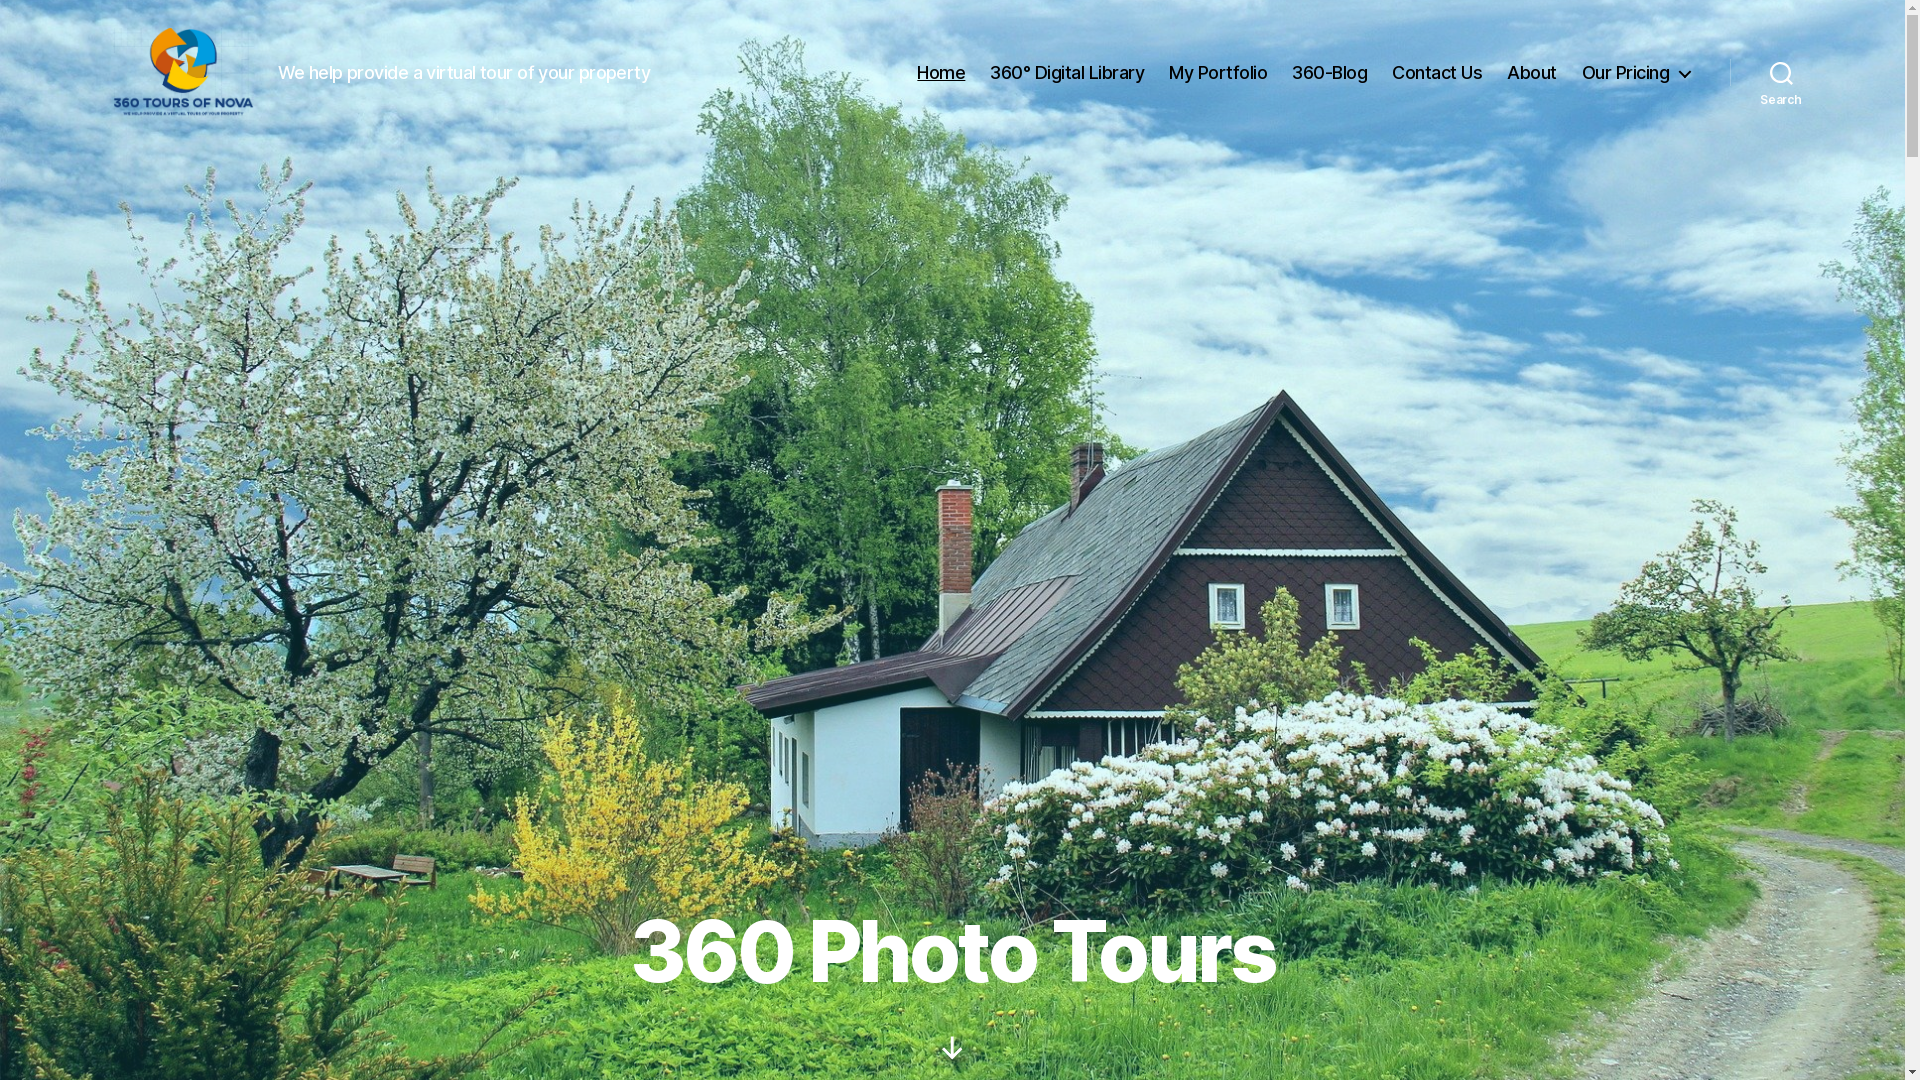 Image resolution: width=1920 pixels, height=1080 pixels. Describe the element at coordinates (1330, 73) in the screenshot. I see `360-Blog` at that location.